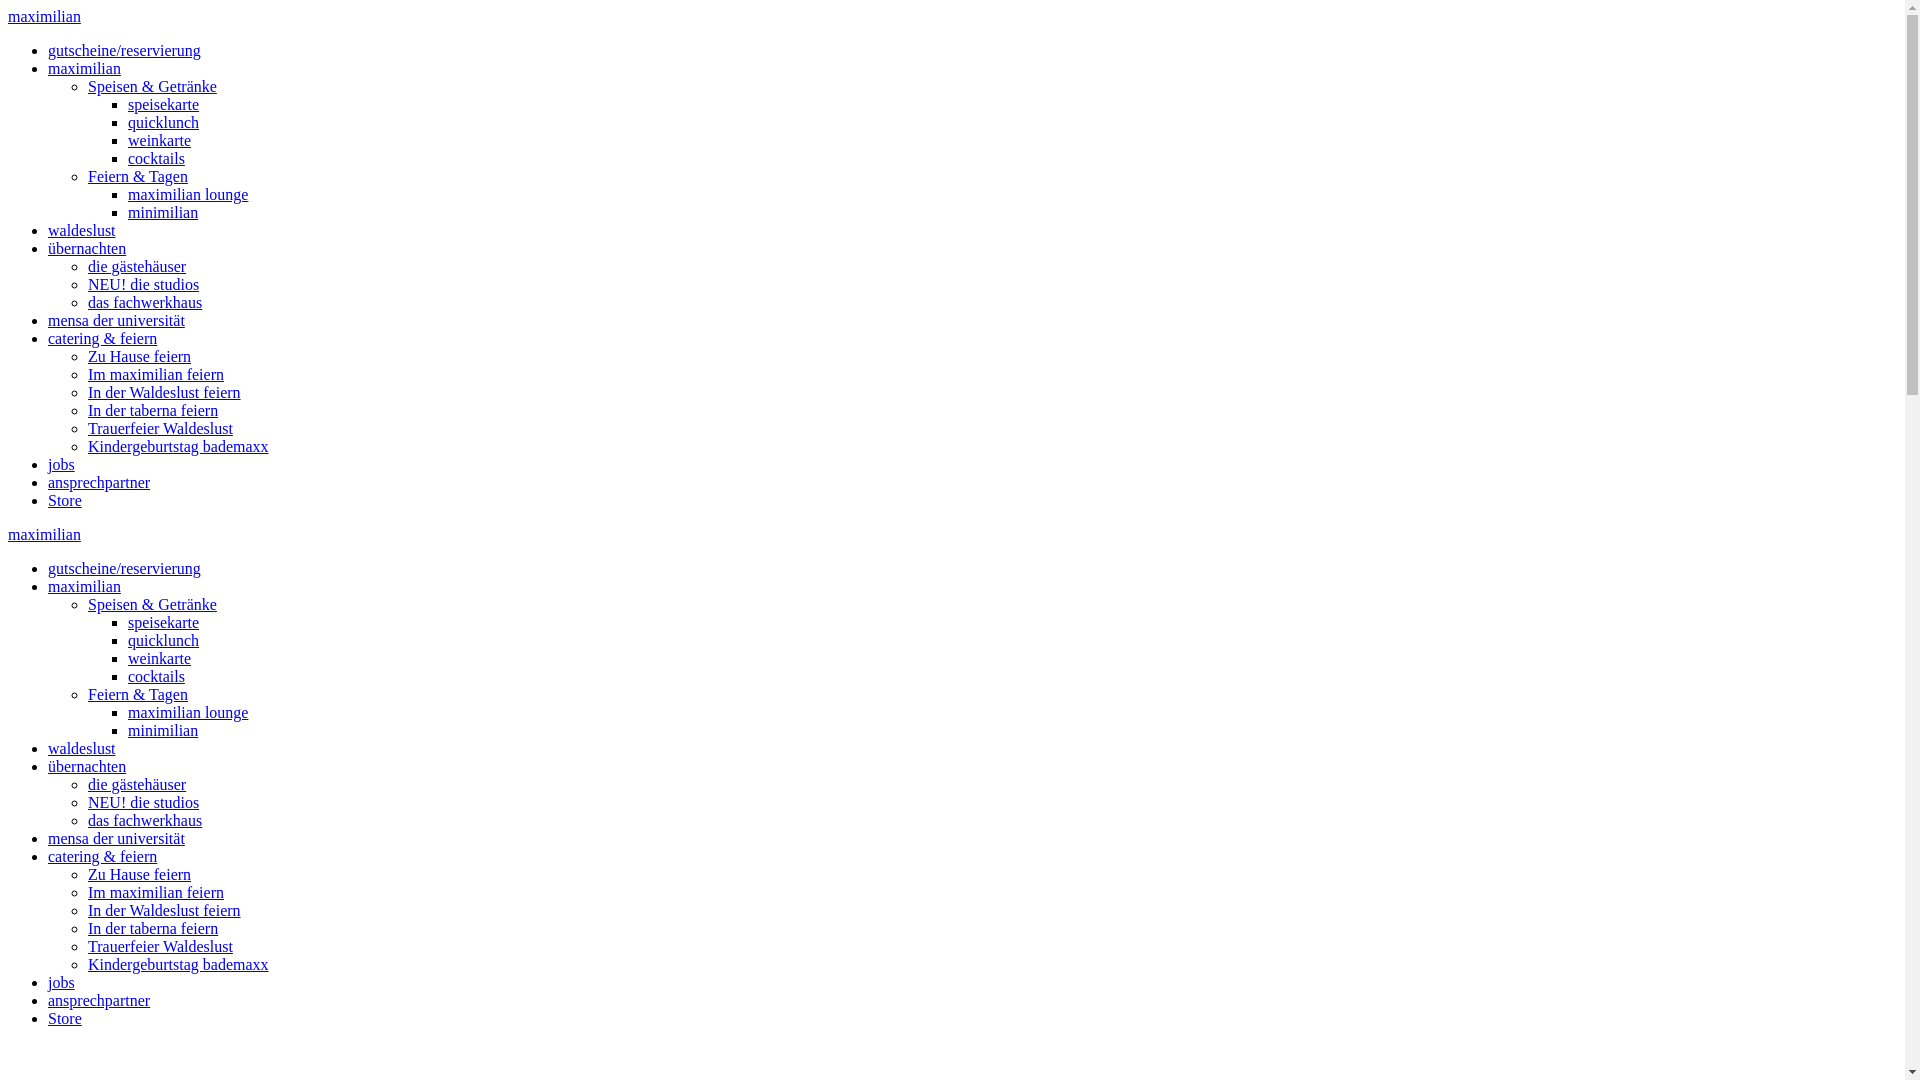 This screenshot has height=1080, width=1920. What do you see at coordinates (153, 928) in the screenshot?
I see `In der taberna feiern` at bounding box center [153, 928].